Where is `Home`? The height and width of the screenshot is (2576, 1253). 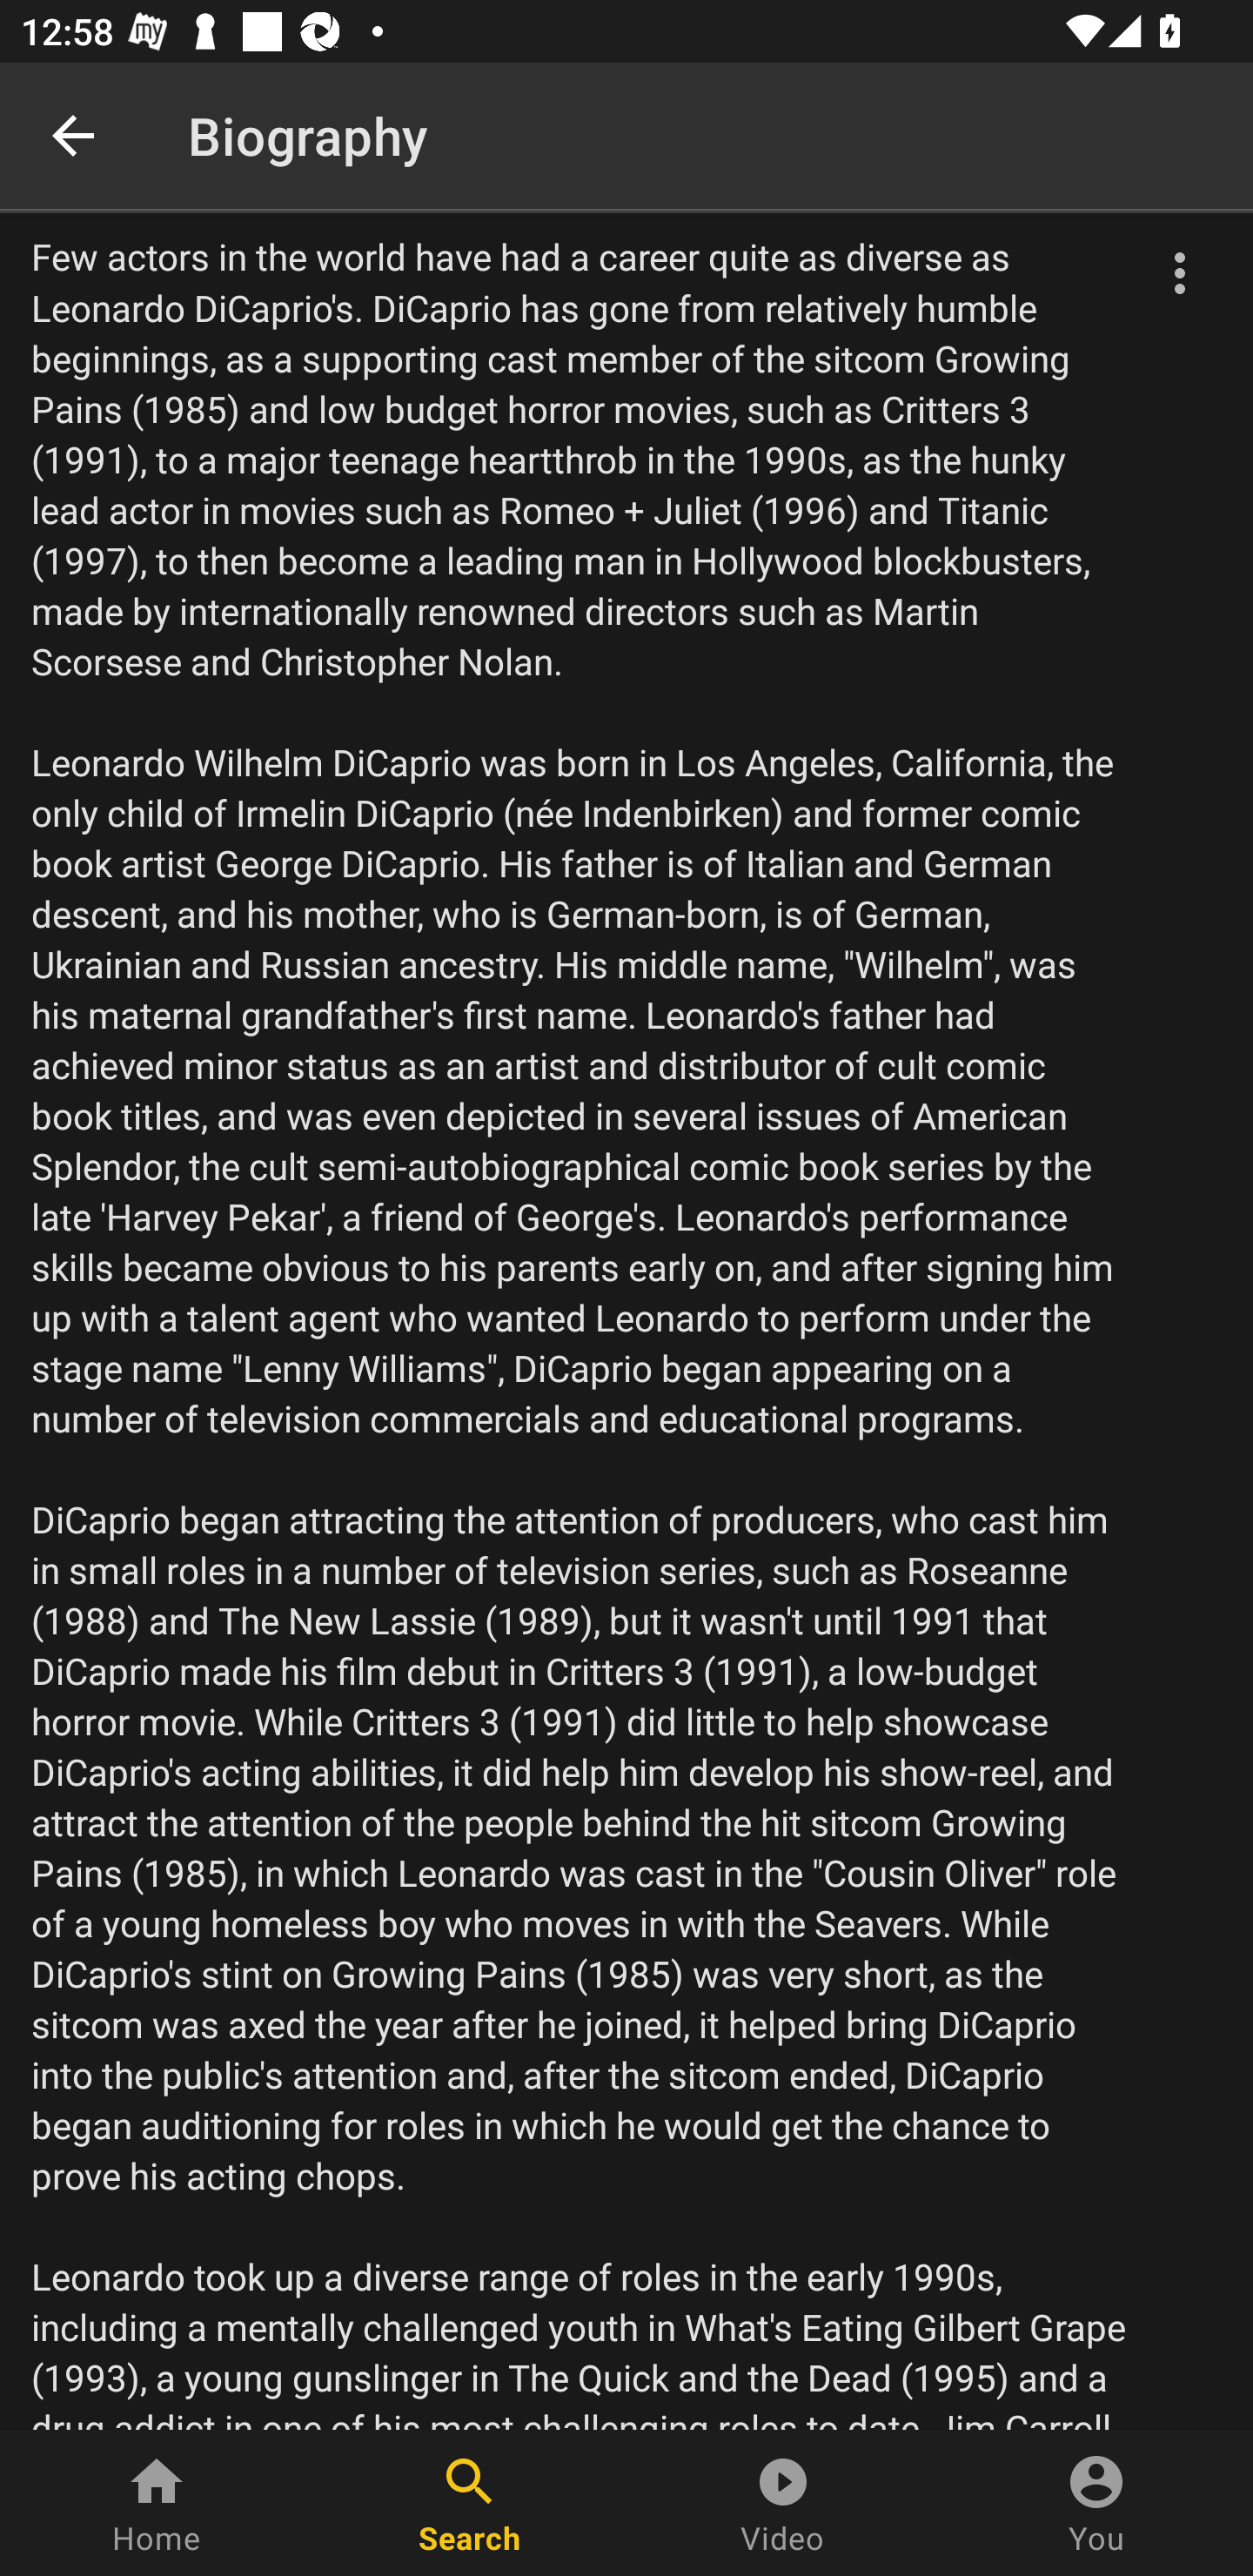 Home is located at coordinates (157, 2503).